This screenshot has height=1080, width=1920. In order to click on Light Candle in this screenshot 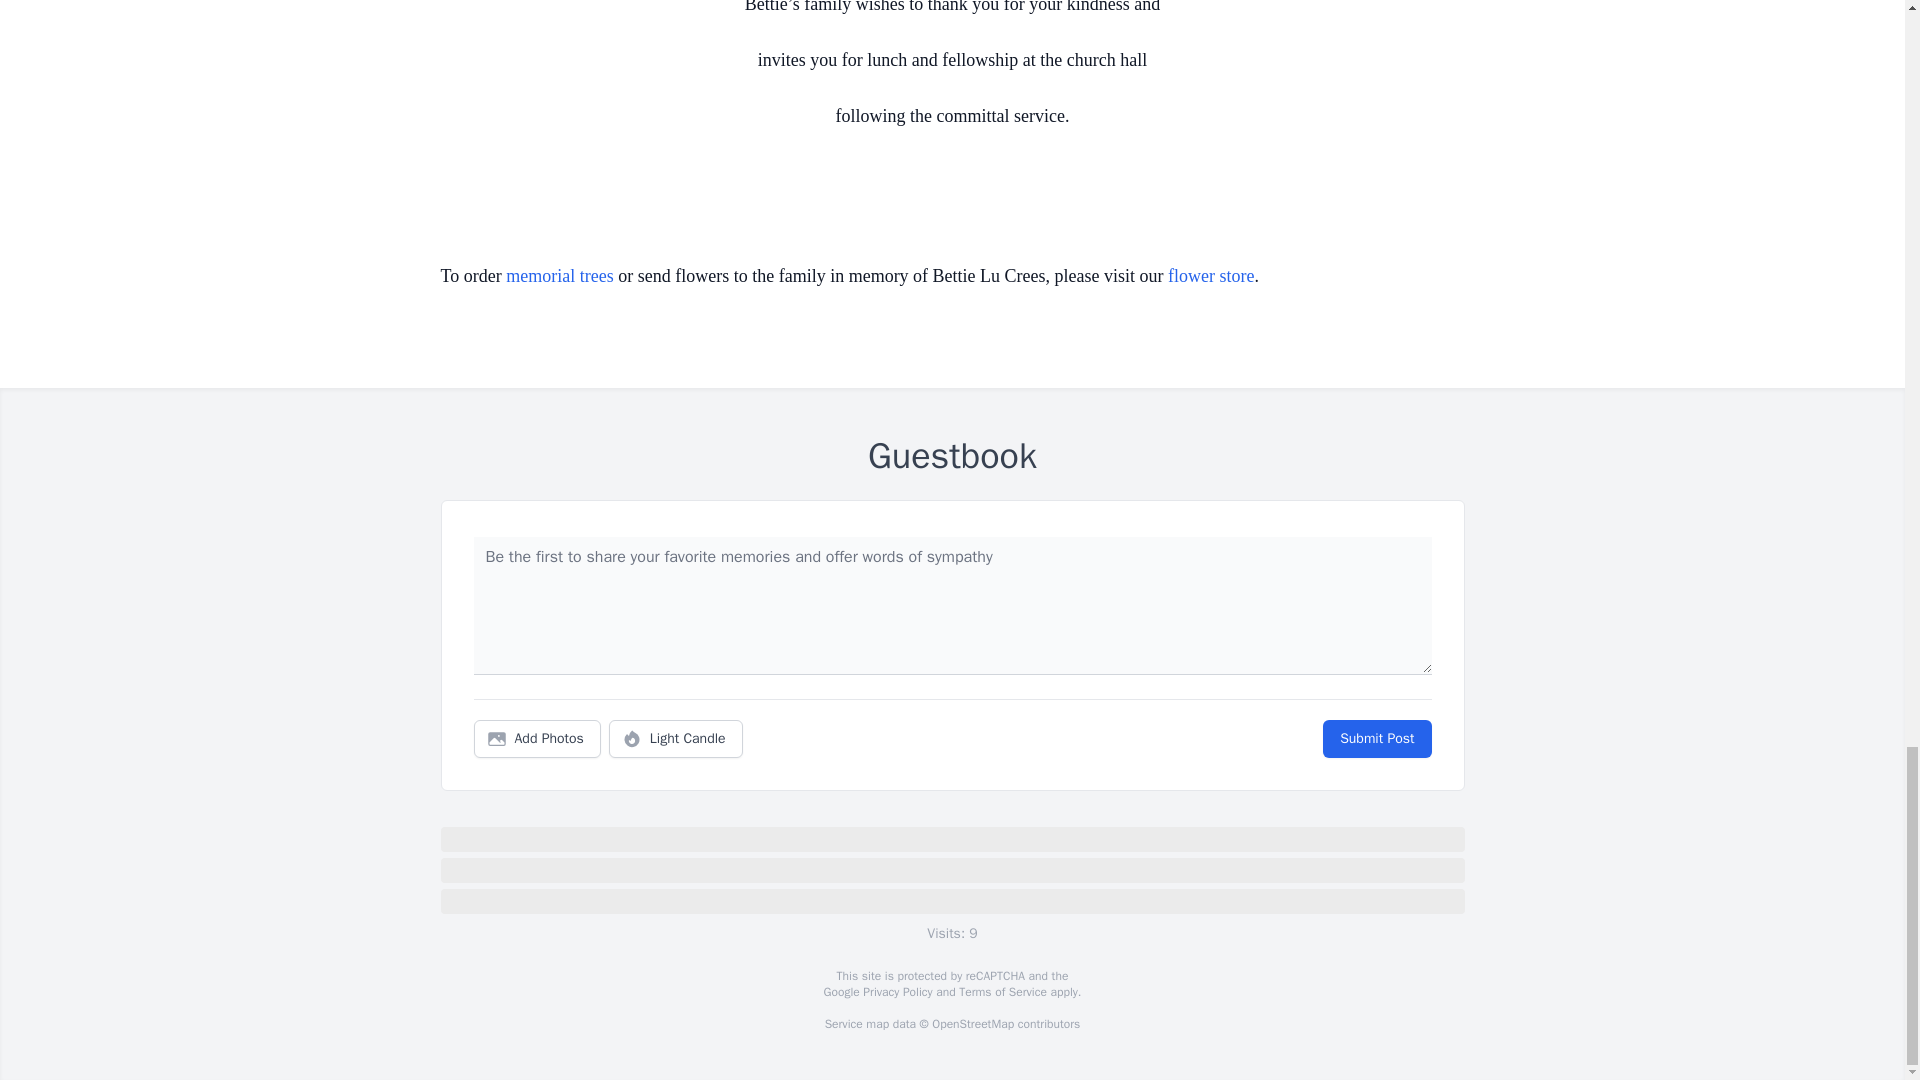, I will do `click(676, 739)`.